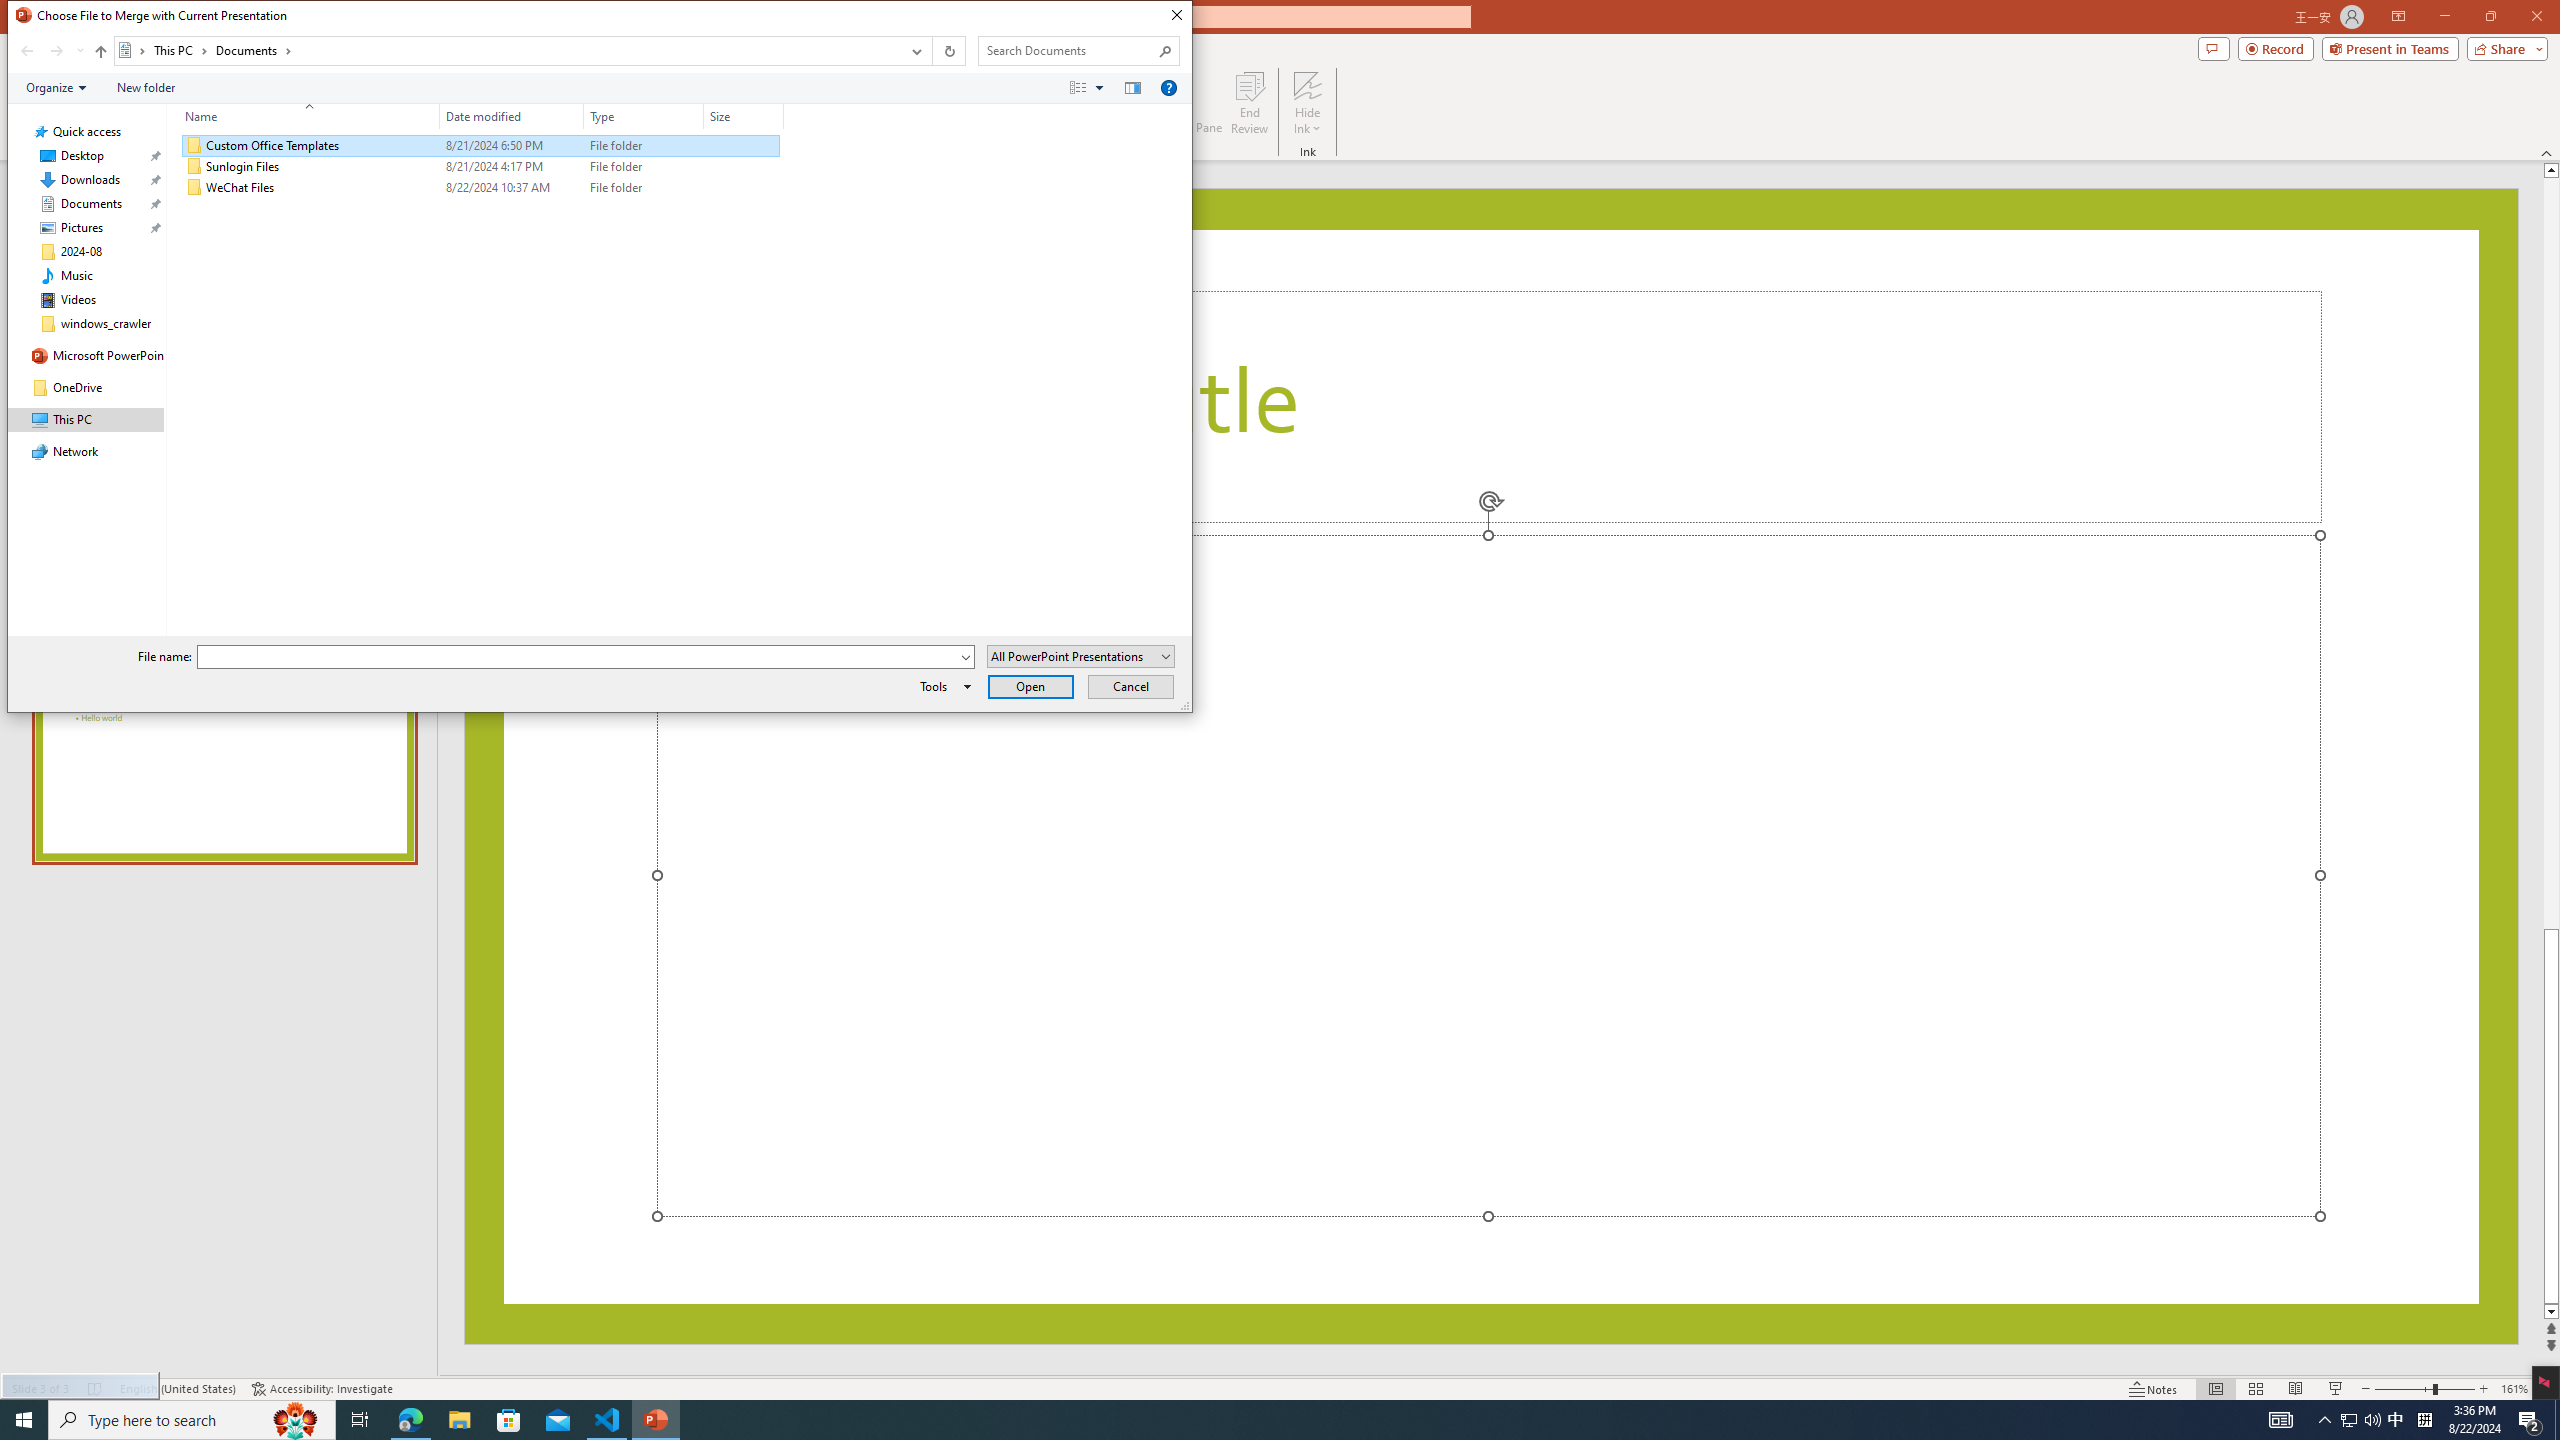  What do you see at coordinates (506, 51) in the screenshot?
I see `Address: Documents` at bounding box center [506, 51].